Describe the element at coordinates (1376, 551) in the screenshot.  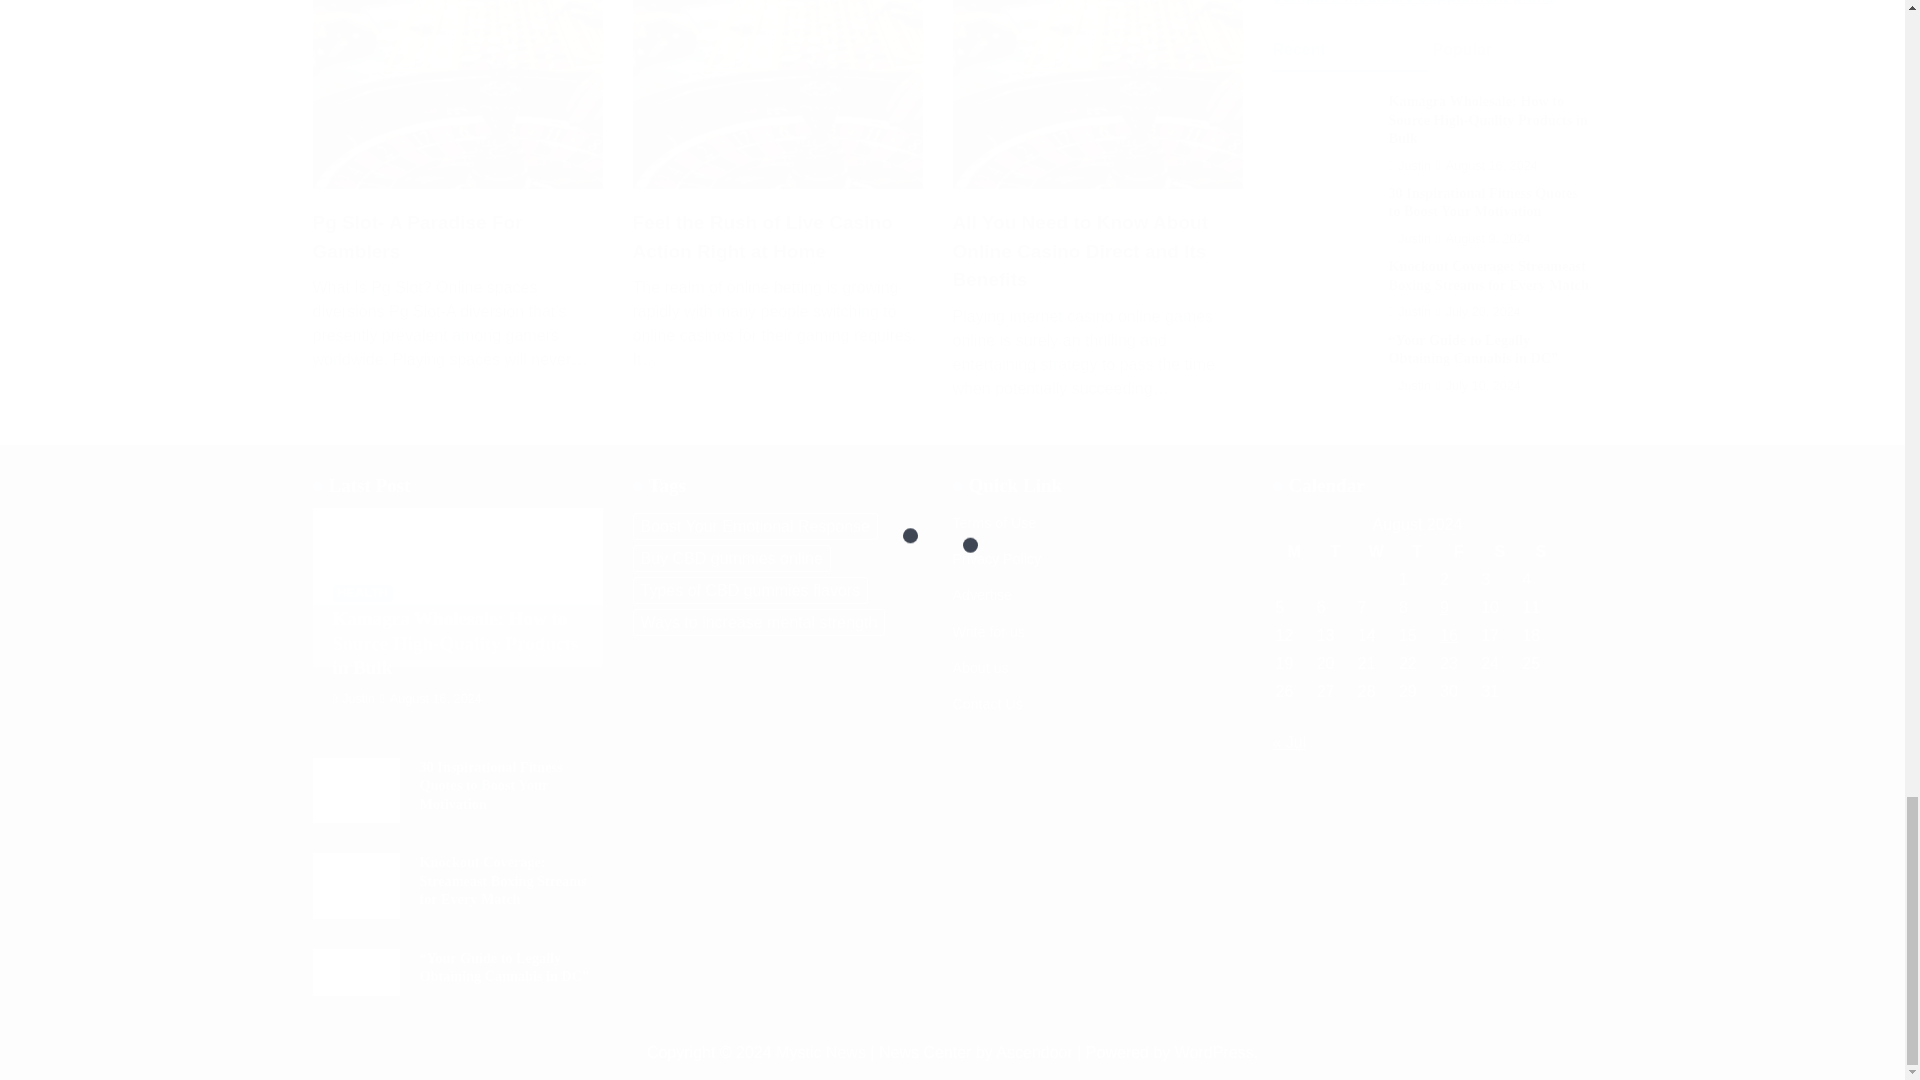
I see `Wednesday` at that location.